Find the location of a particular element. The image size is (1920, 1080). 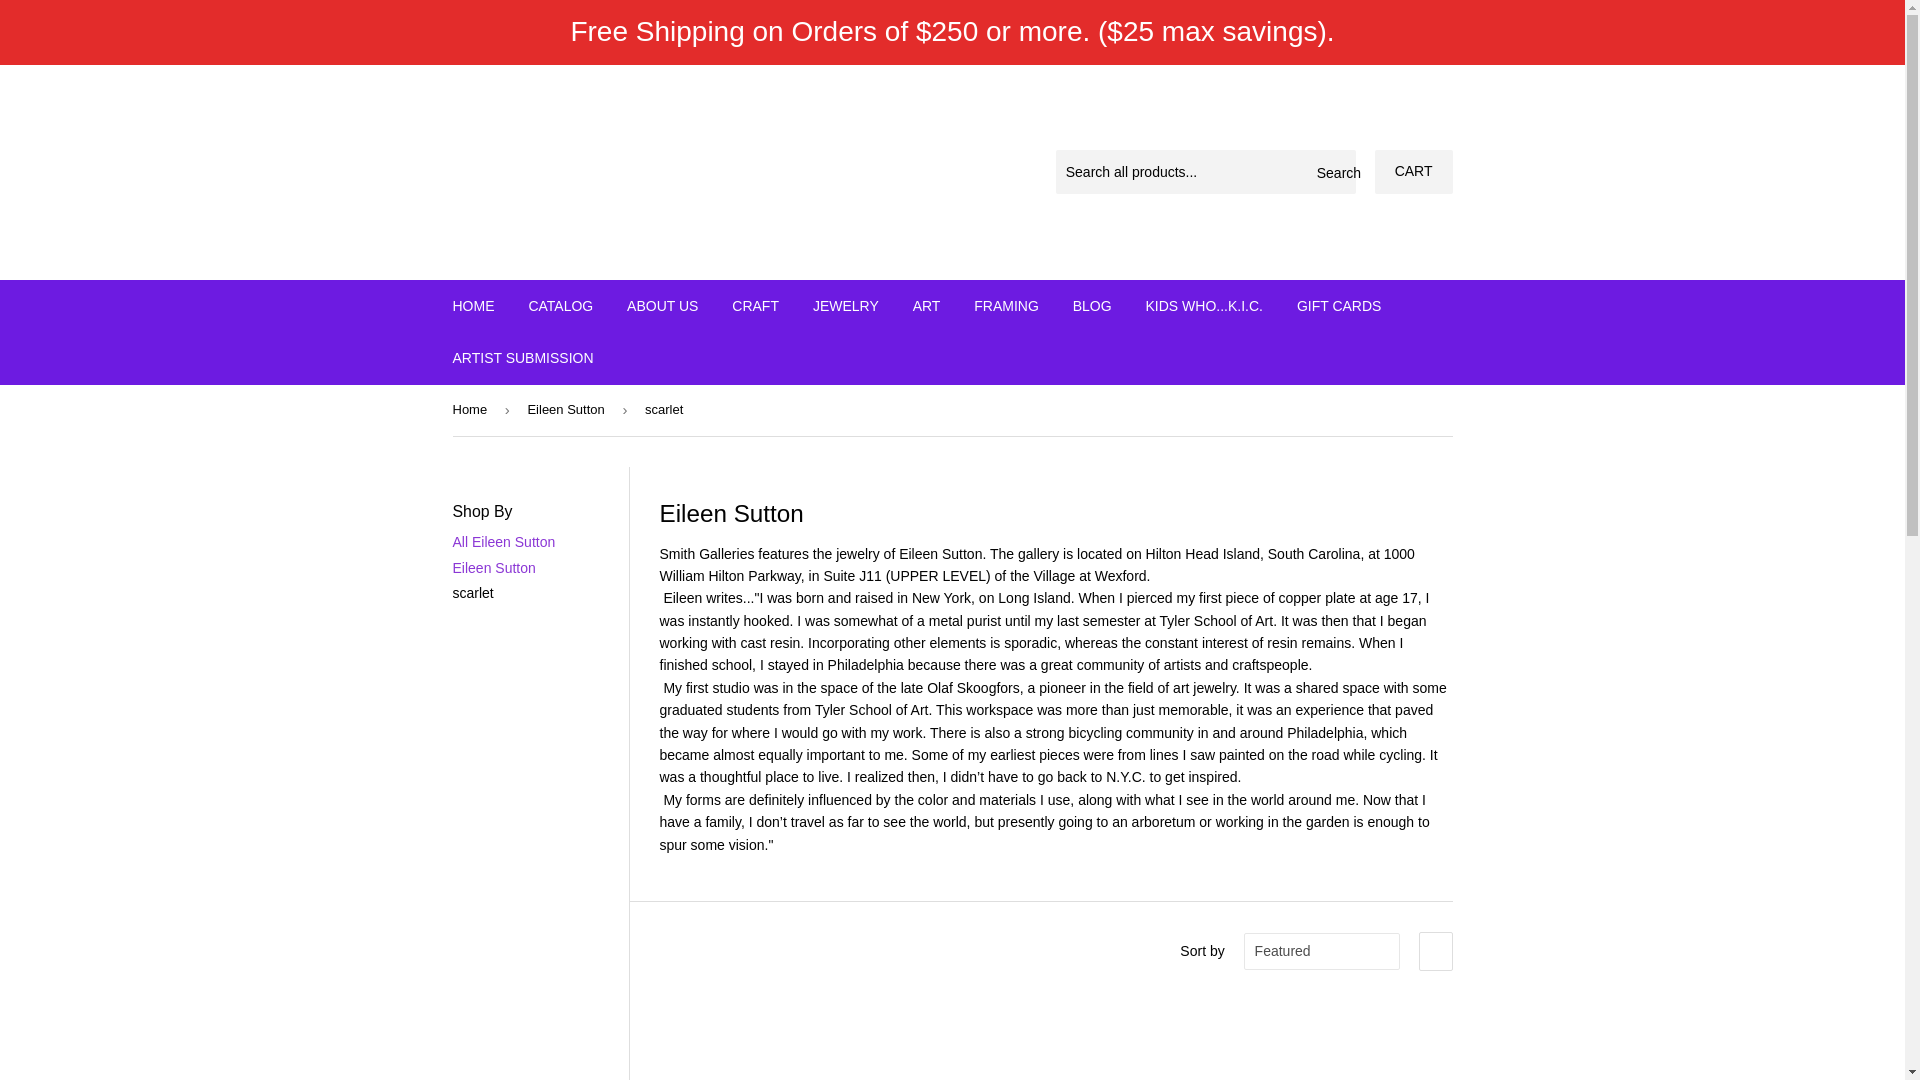

Search is located at coordinates (1333, 173).